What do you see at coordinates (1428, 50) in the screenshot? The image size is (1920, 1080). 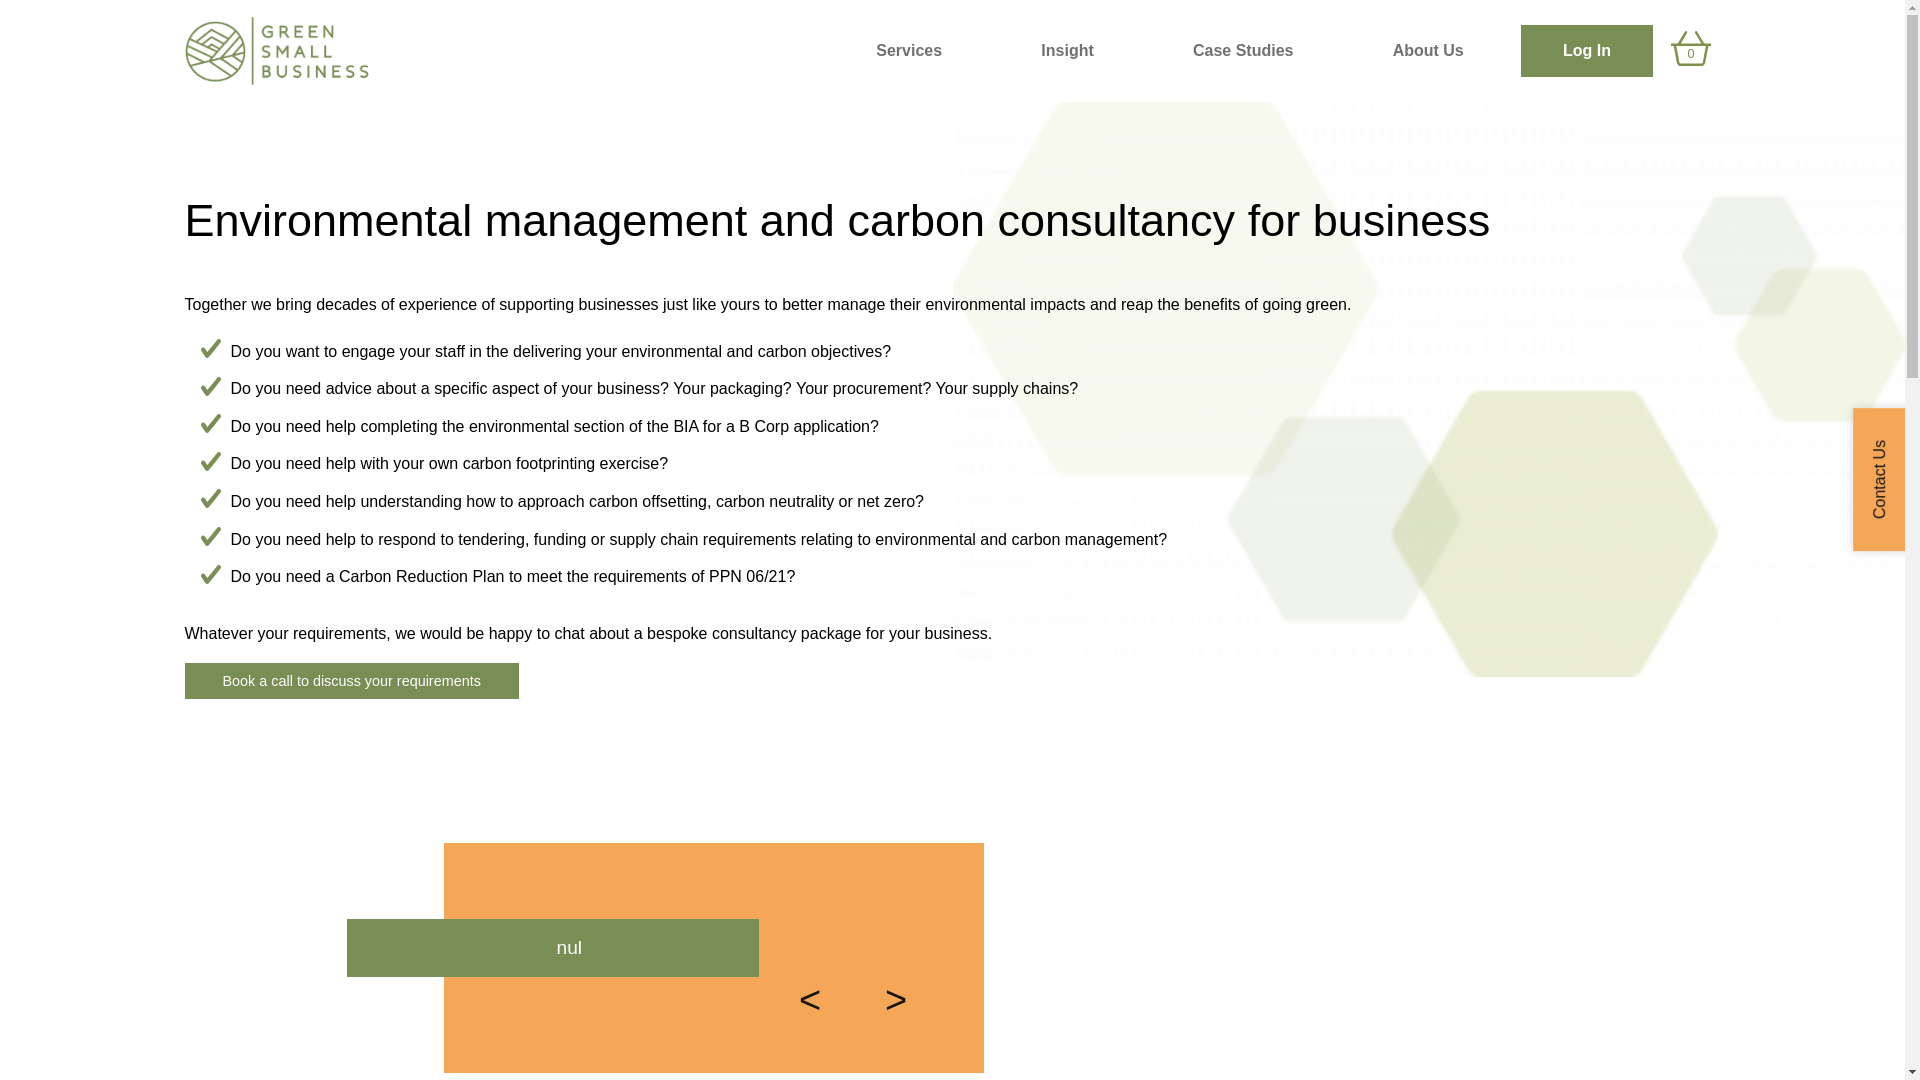 I see `About Us` at bounding box center [1428, 50].